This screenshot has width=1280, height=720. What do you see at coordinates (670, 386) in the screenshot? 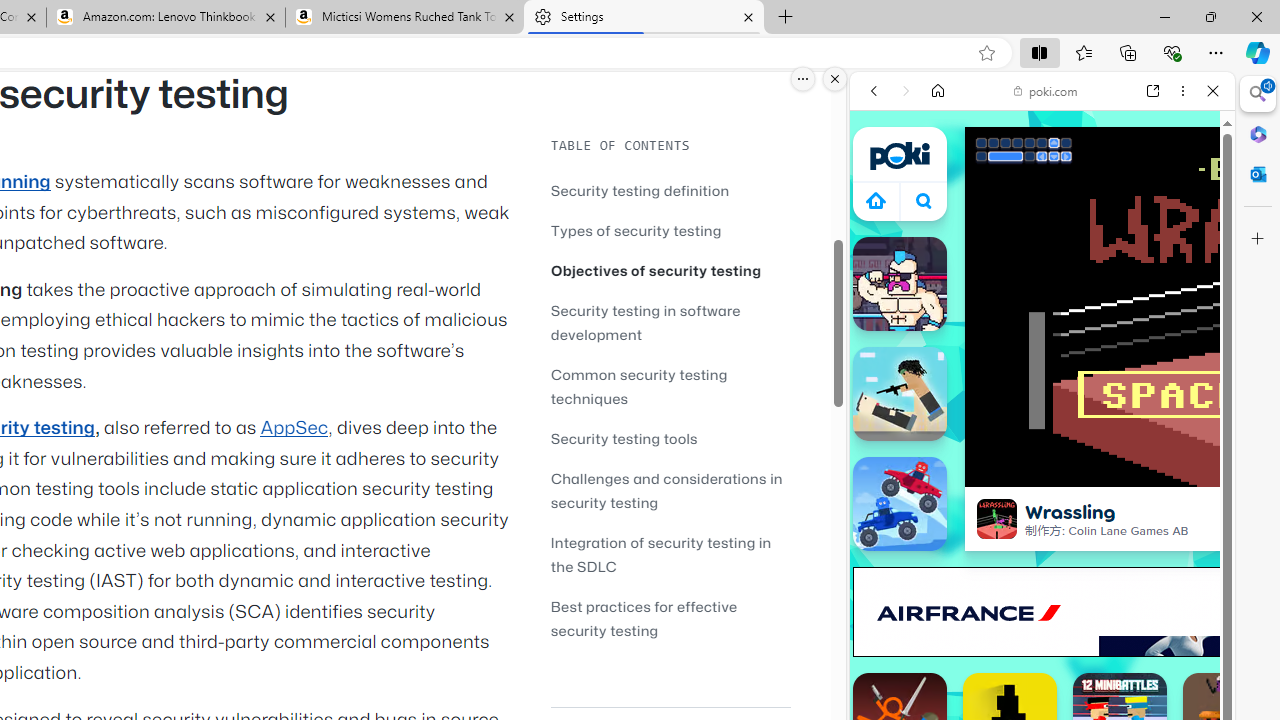
I see `Common security testing techniques` at bounding box center [670, 386].